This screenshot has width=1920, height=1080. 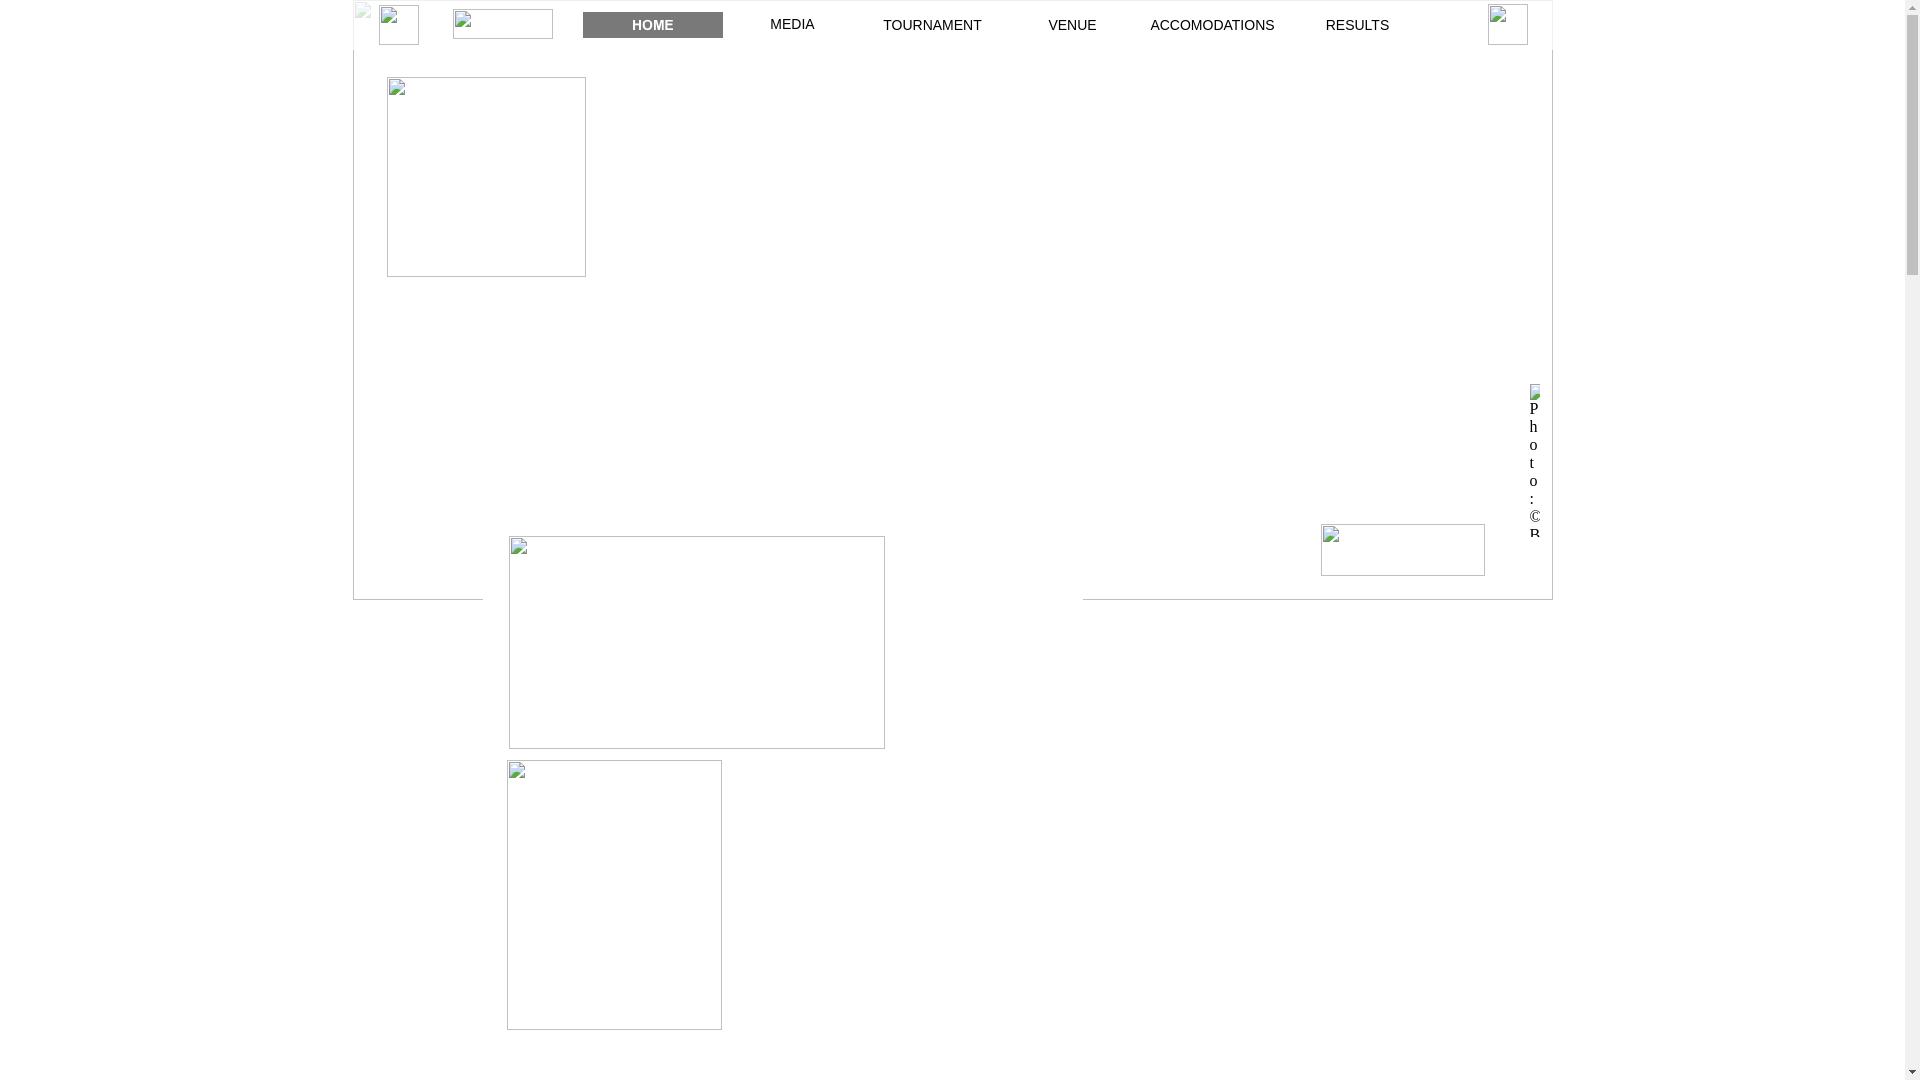 I want to click on TOURNAMENT, so click(x=932, y=25).